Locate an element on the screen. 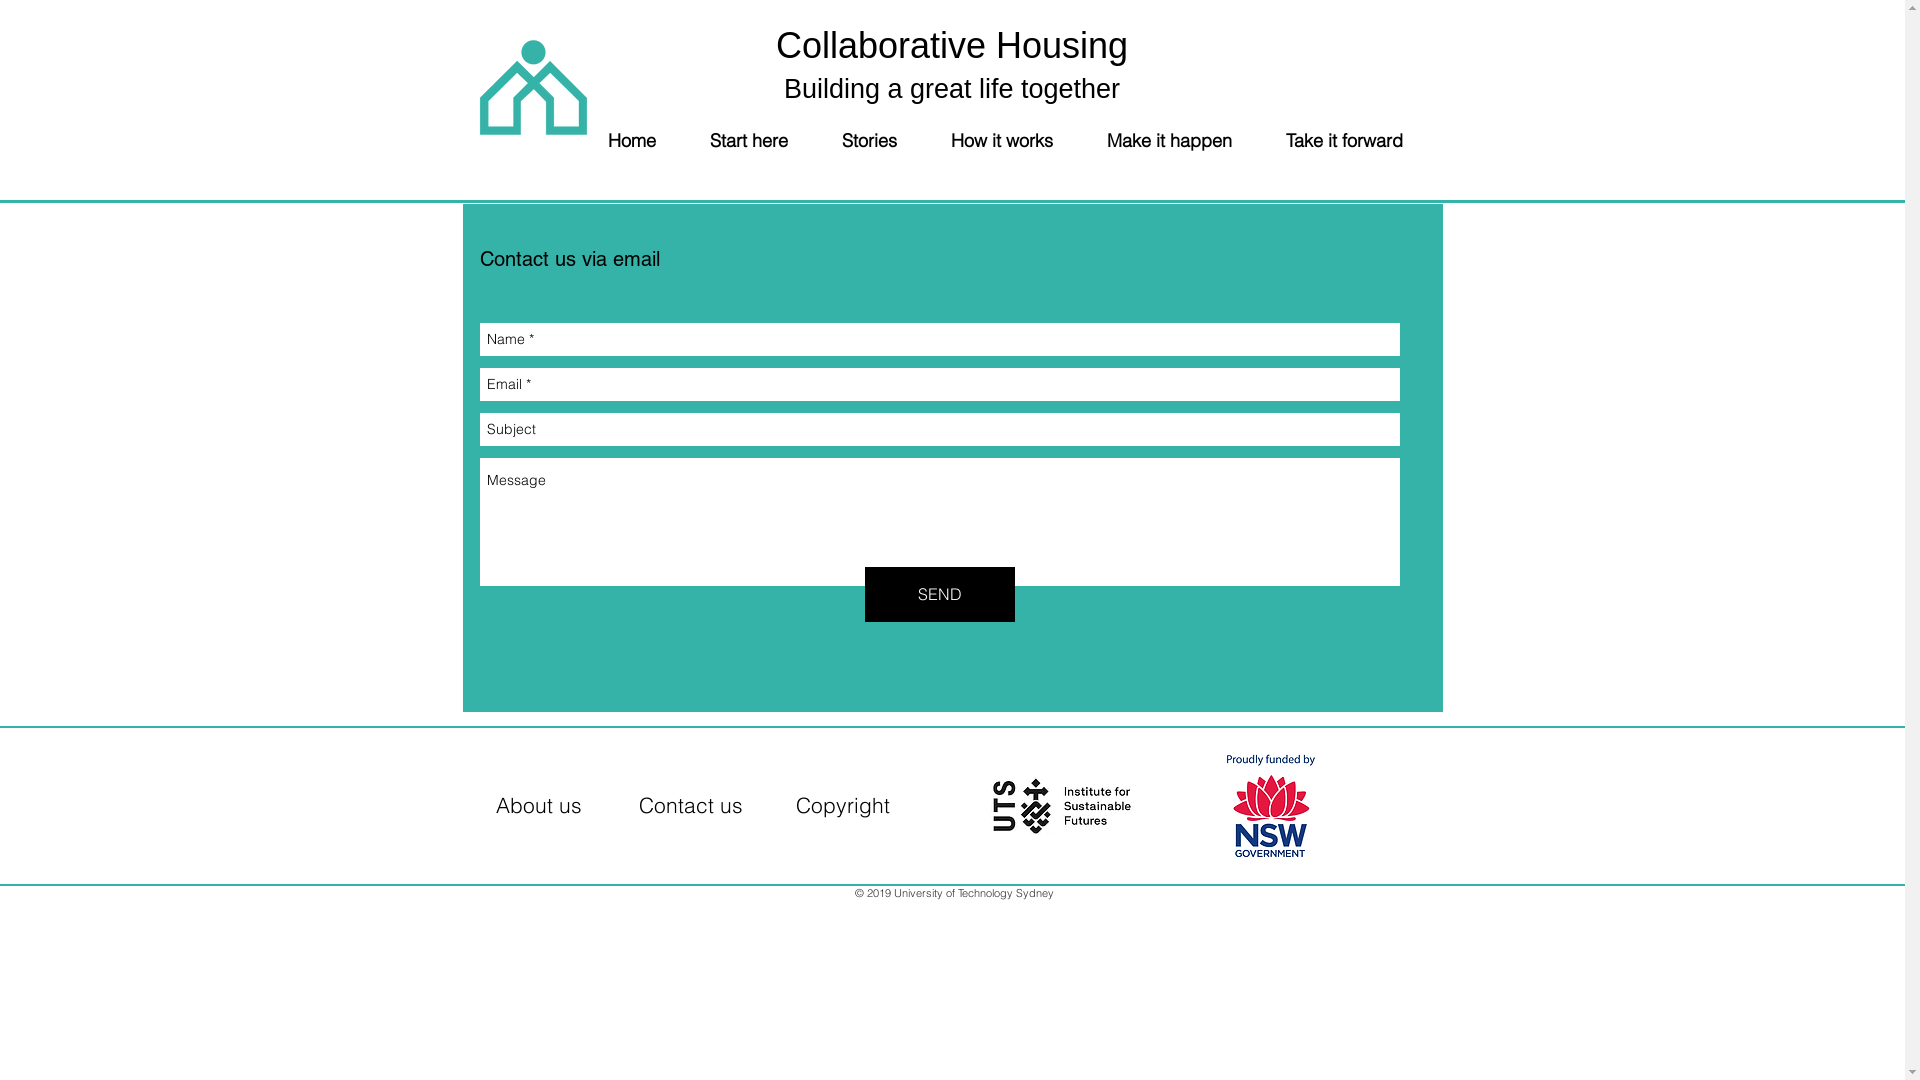 Image resolution: width=1920 pixels, height=1080 pixels. Building a great life together is located at coordinates (952, 89).